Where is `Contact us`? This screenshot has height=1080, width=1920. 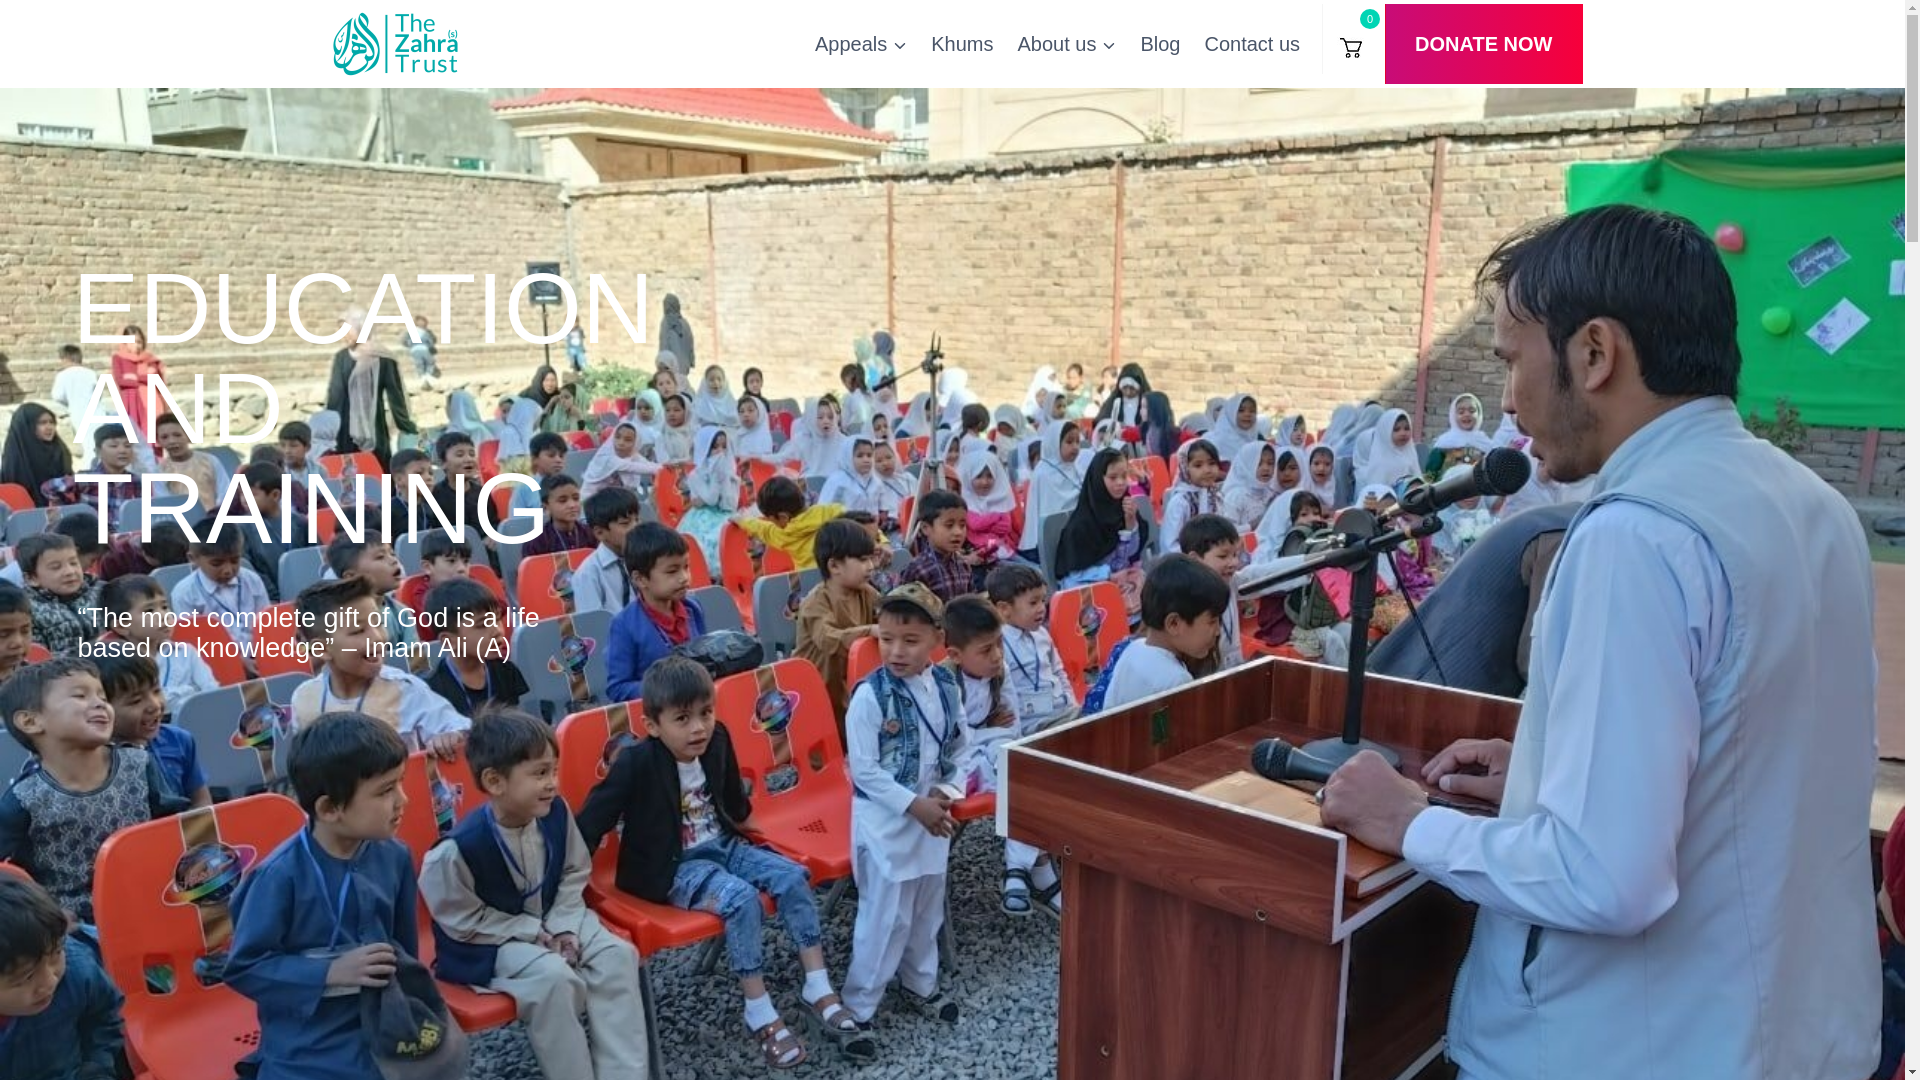
Contact us is located at coordinates (1252, 44).